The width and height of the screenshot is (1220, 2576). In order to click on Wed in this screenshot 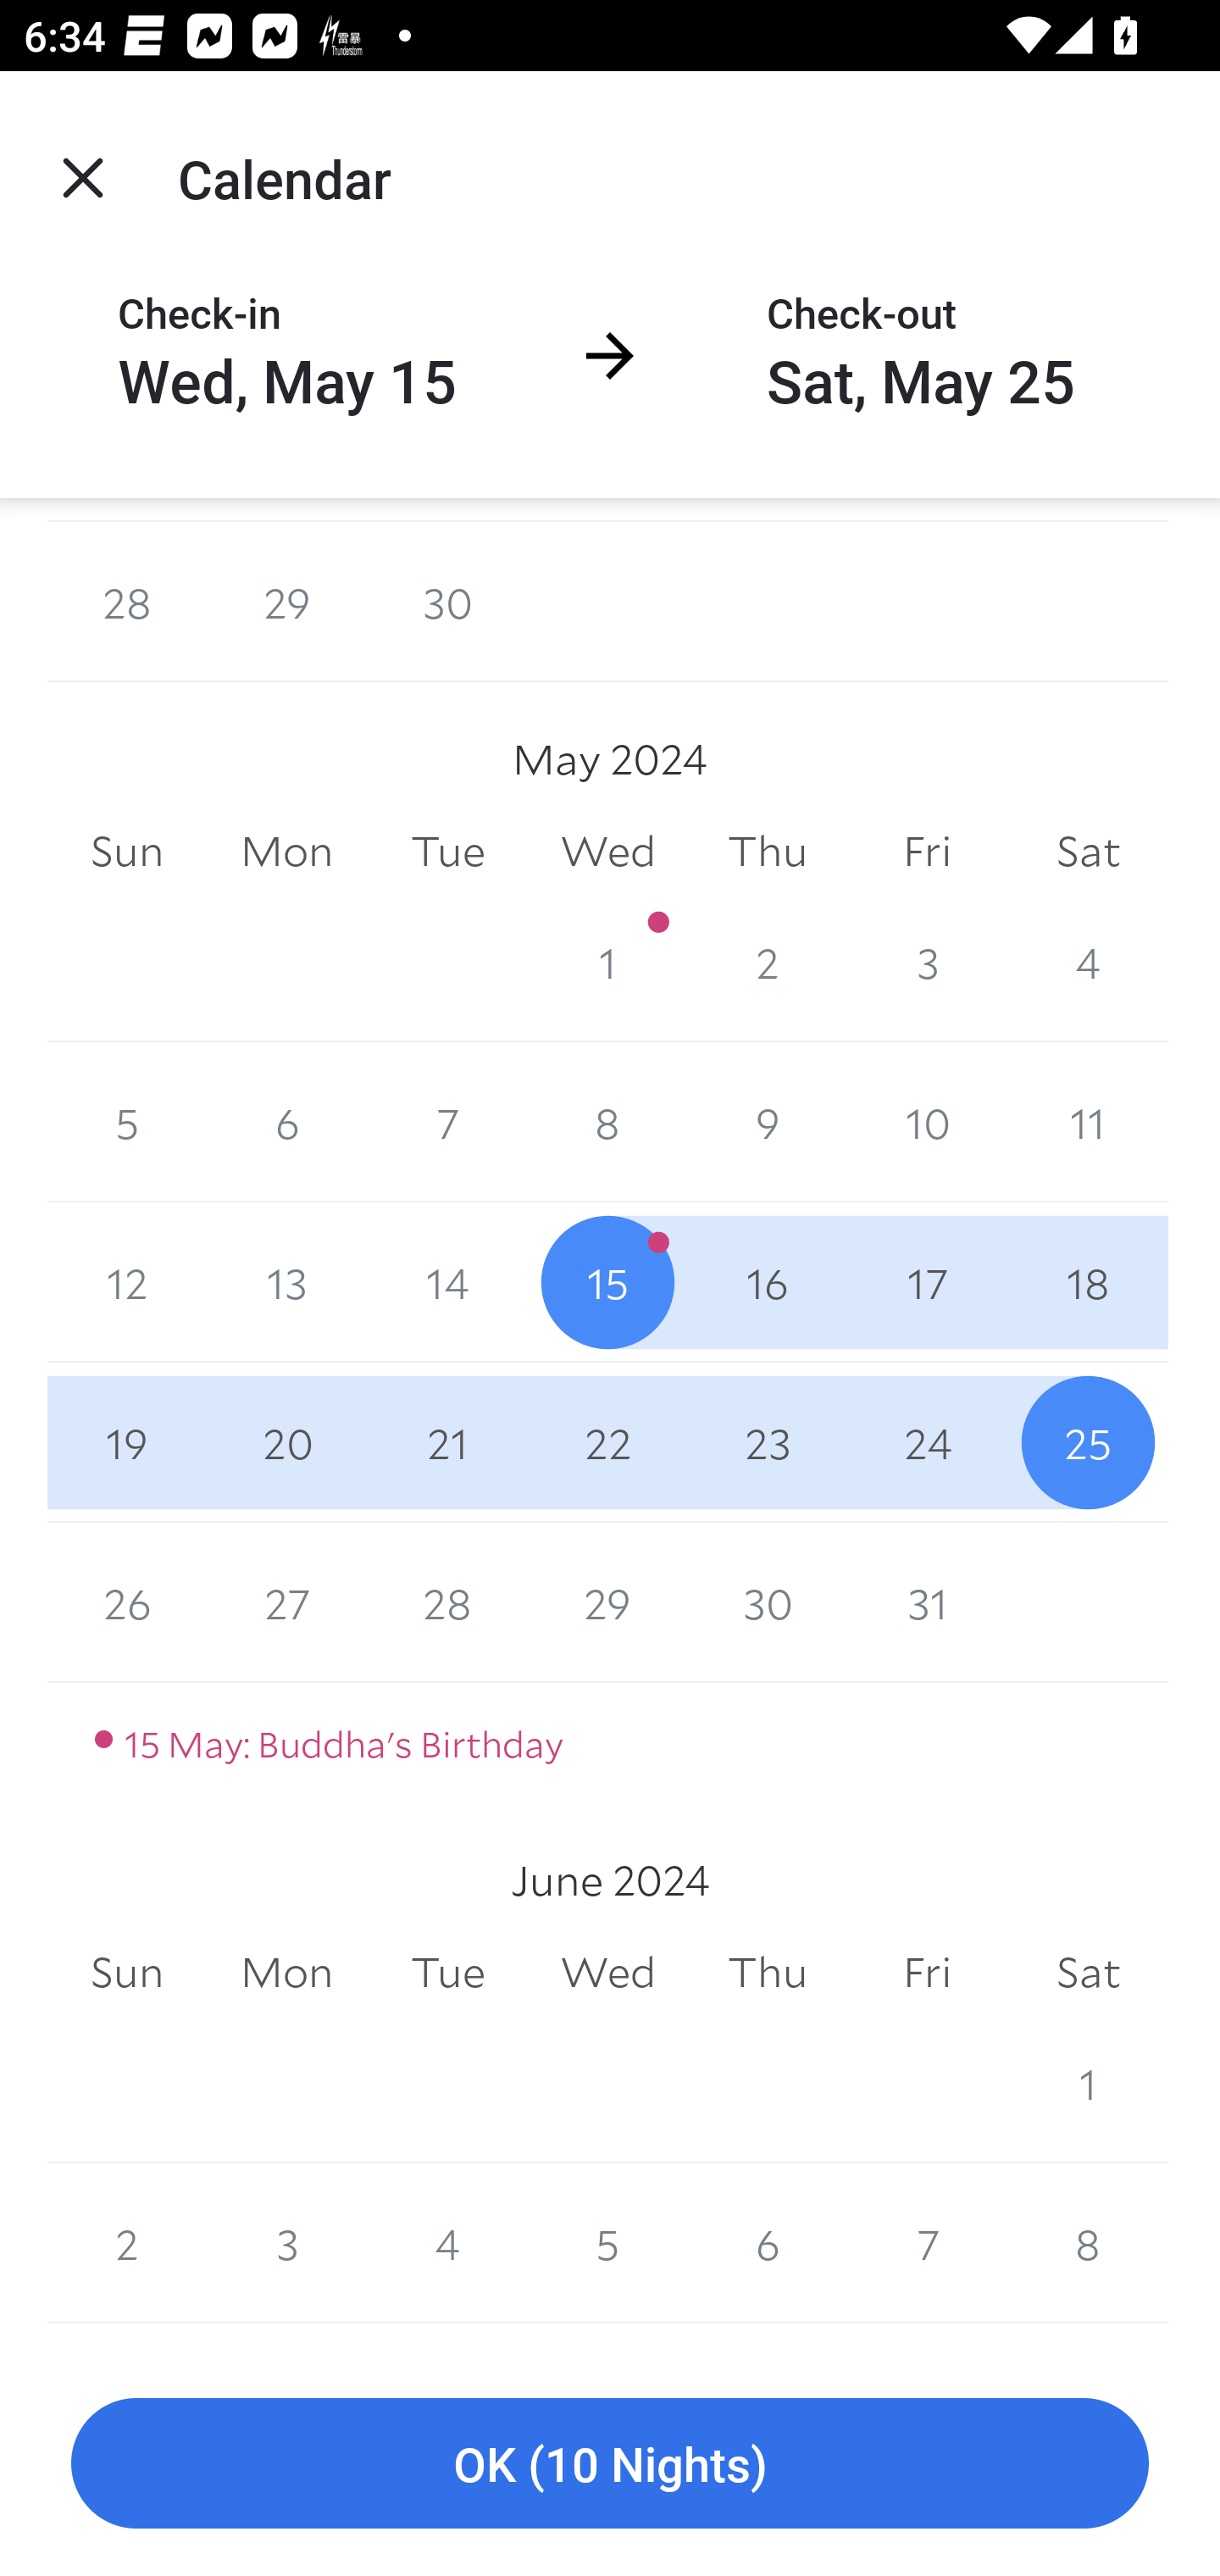, I will do `click(608, 1973)`.